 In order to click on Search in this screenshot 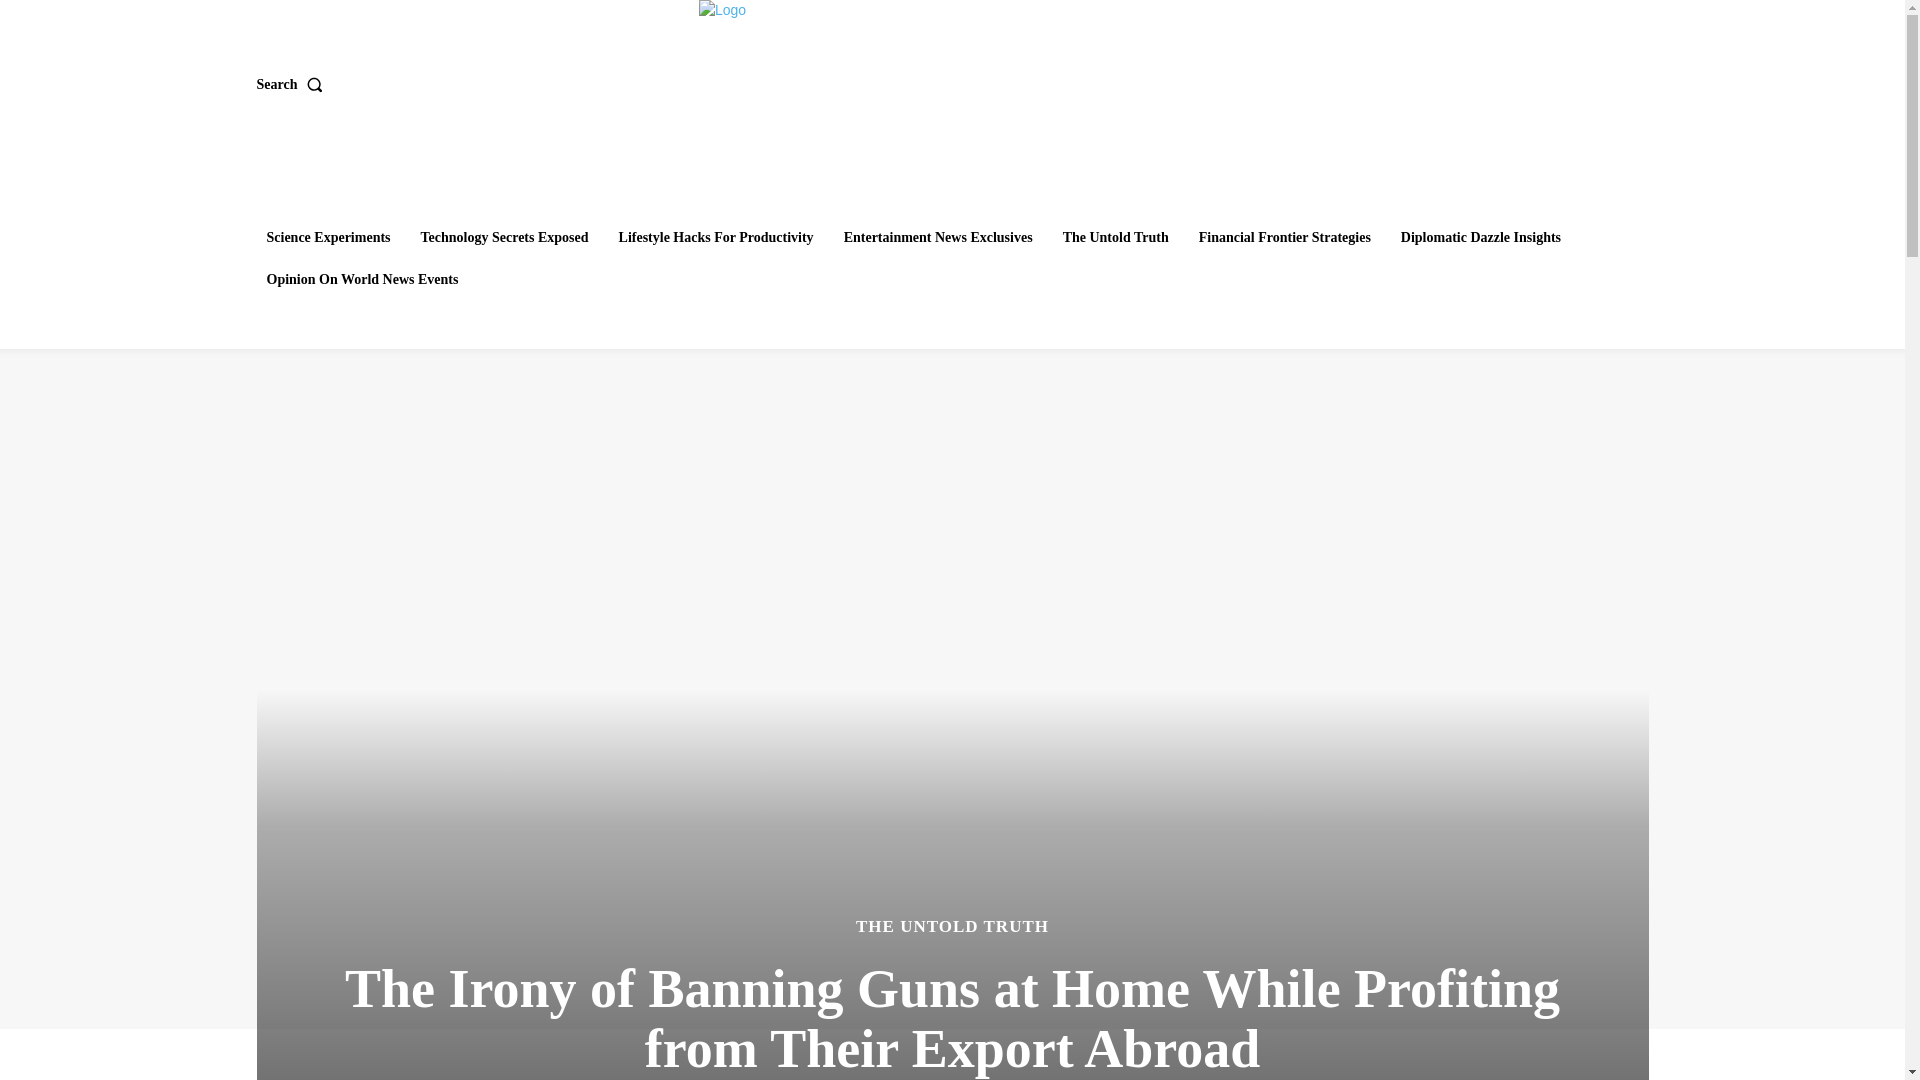, I will do `click(292, 84)`.